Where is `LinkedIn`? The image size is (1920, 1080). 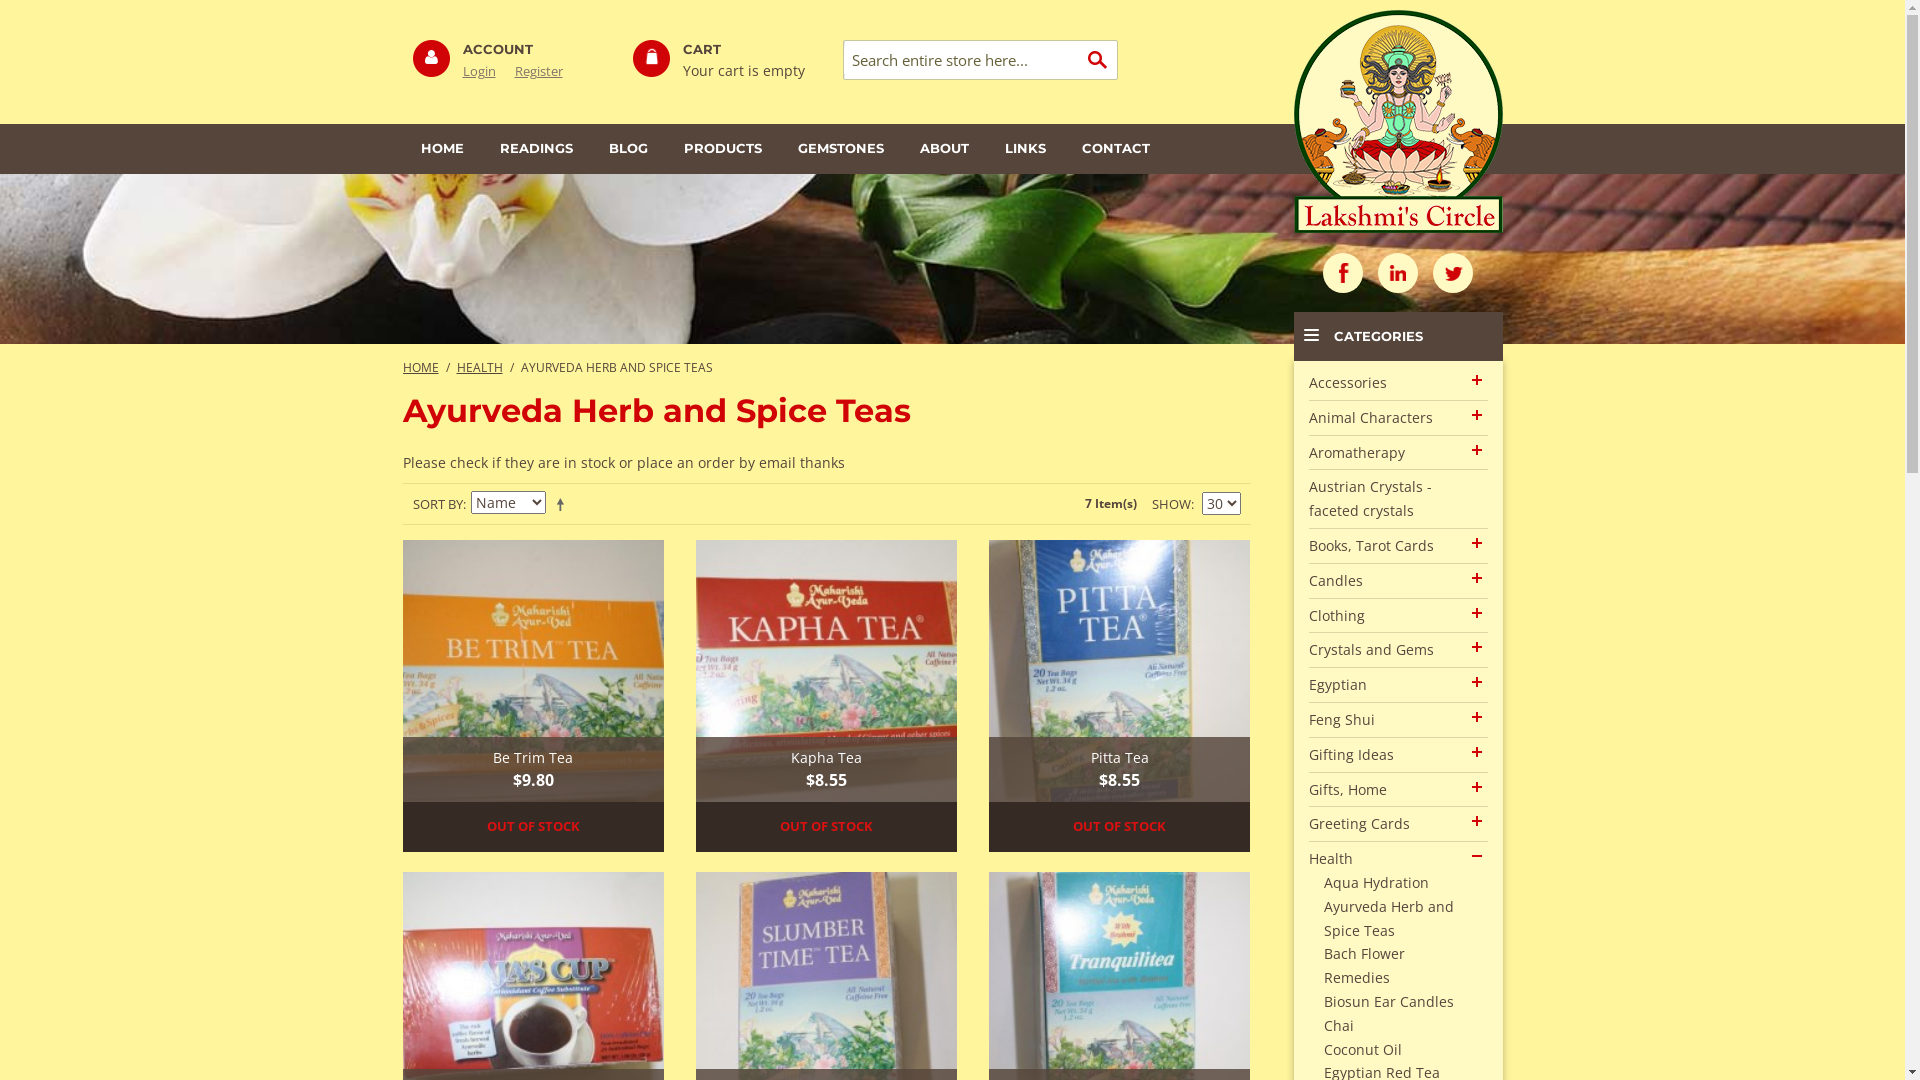 LinkedIn is located at coordinates (1398, 273).